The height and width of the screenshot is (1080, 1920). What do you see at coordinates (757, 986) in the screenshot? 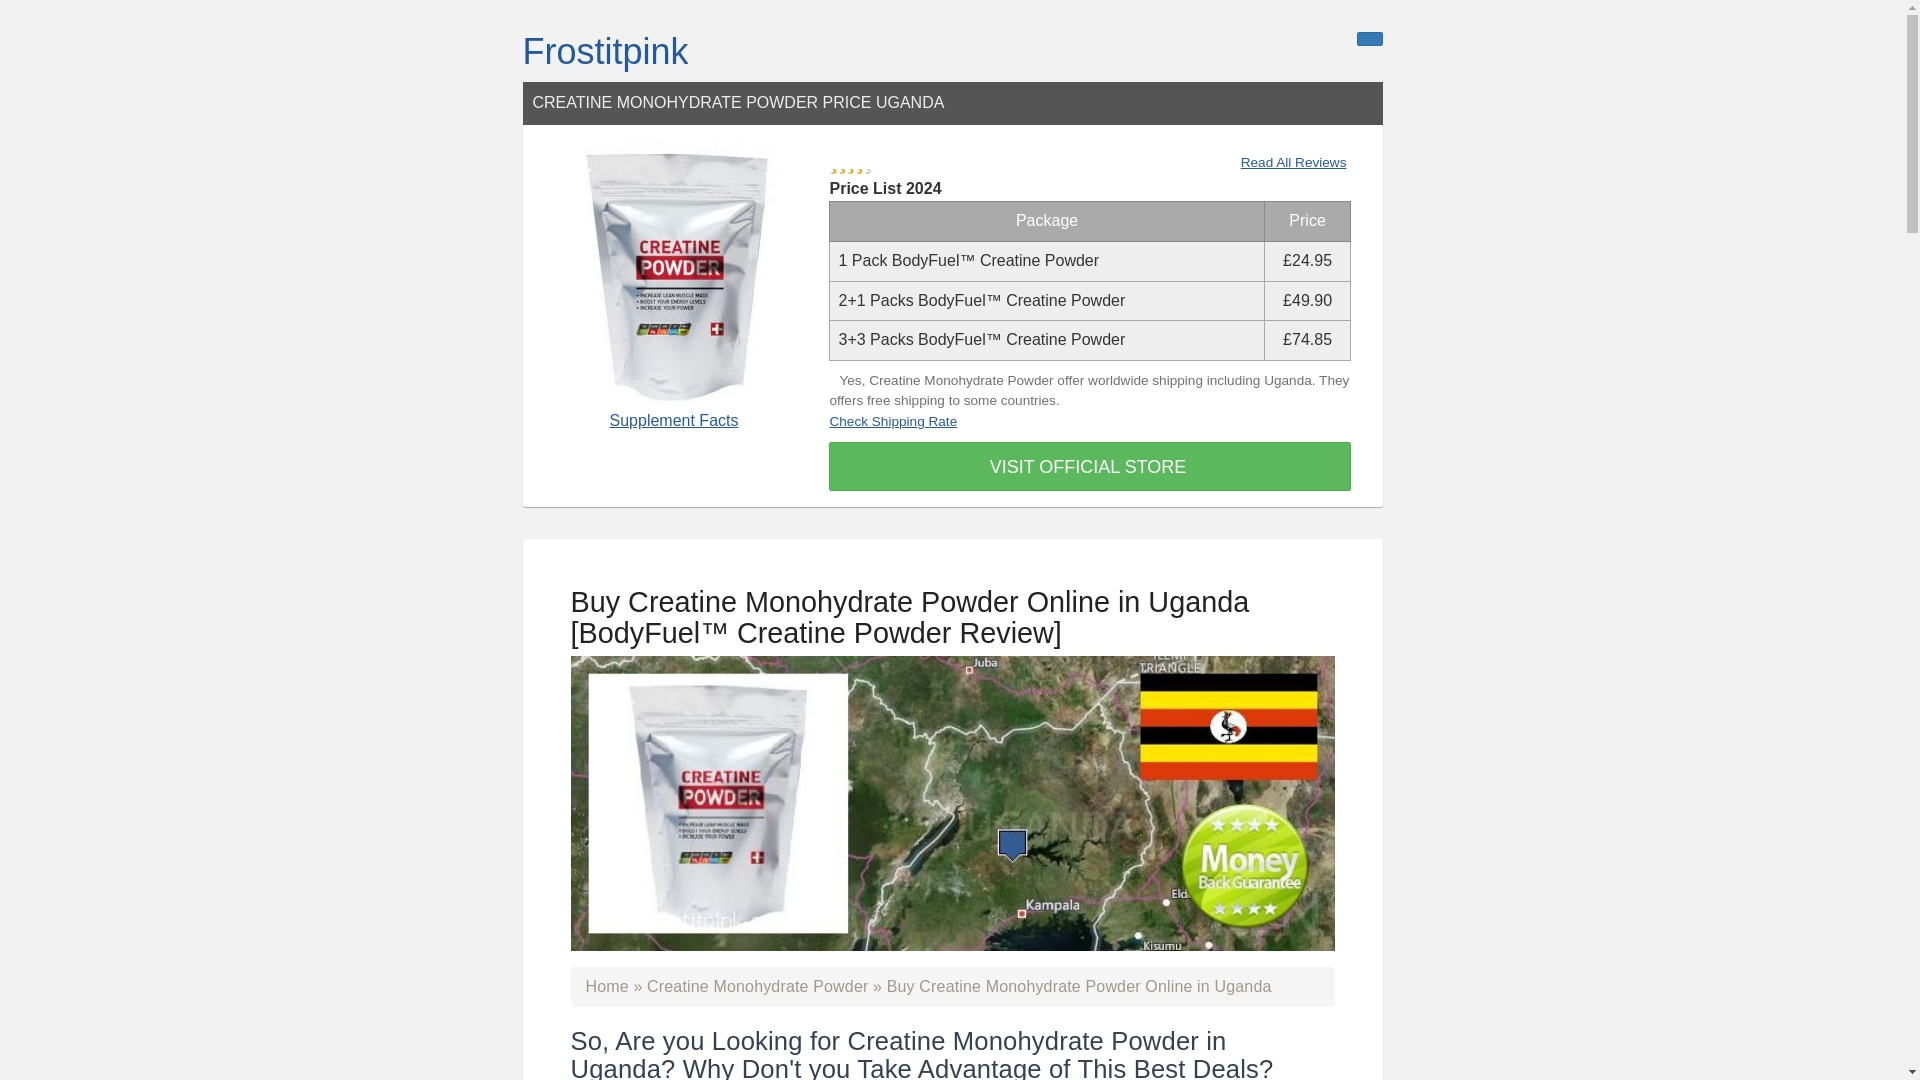
I see `Creatine Monohydrate Powder` at bounding box center [757, 986].